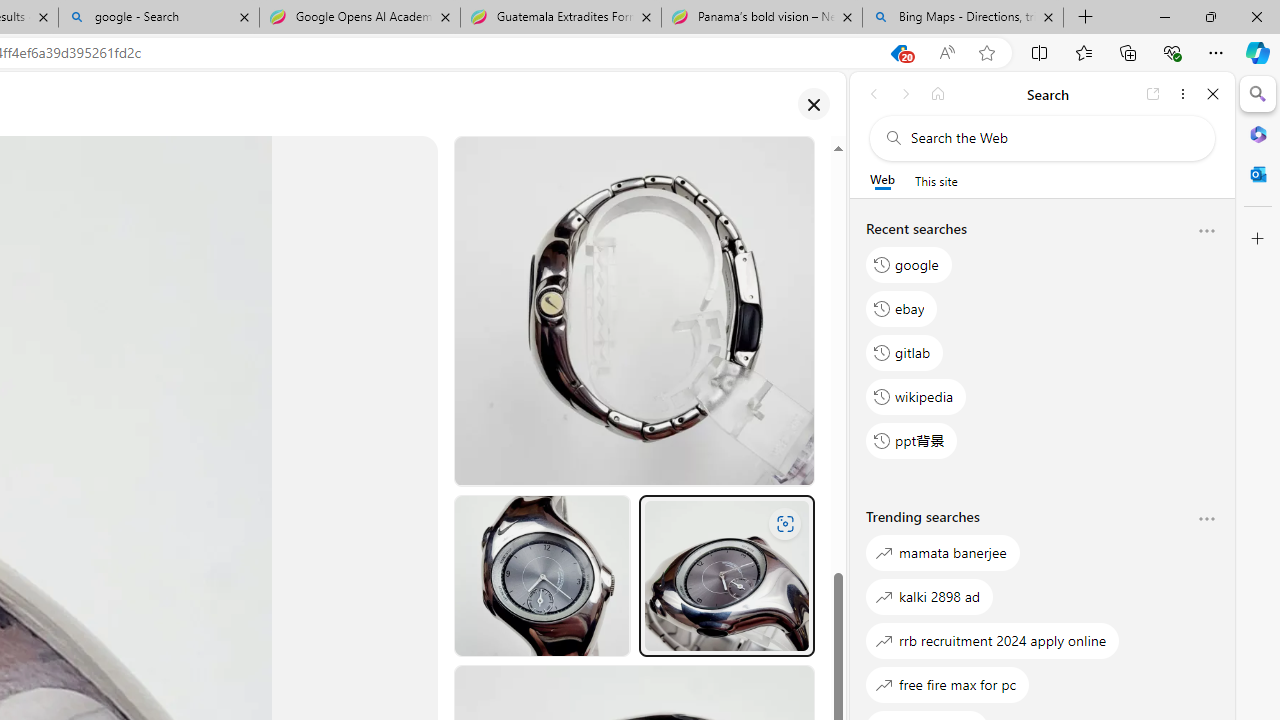 The image size is (1280, 720). What do you see at coordinates (813, 104) in the screenshot?
I see `Close image gallery dialog` at bounding box center [813, 104].